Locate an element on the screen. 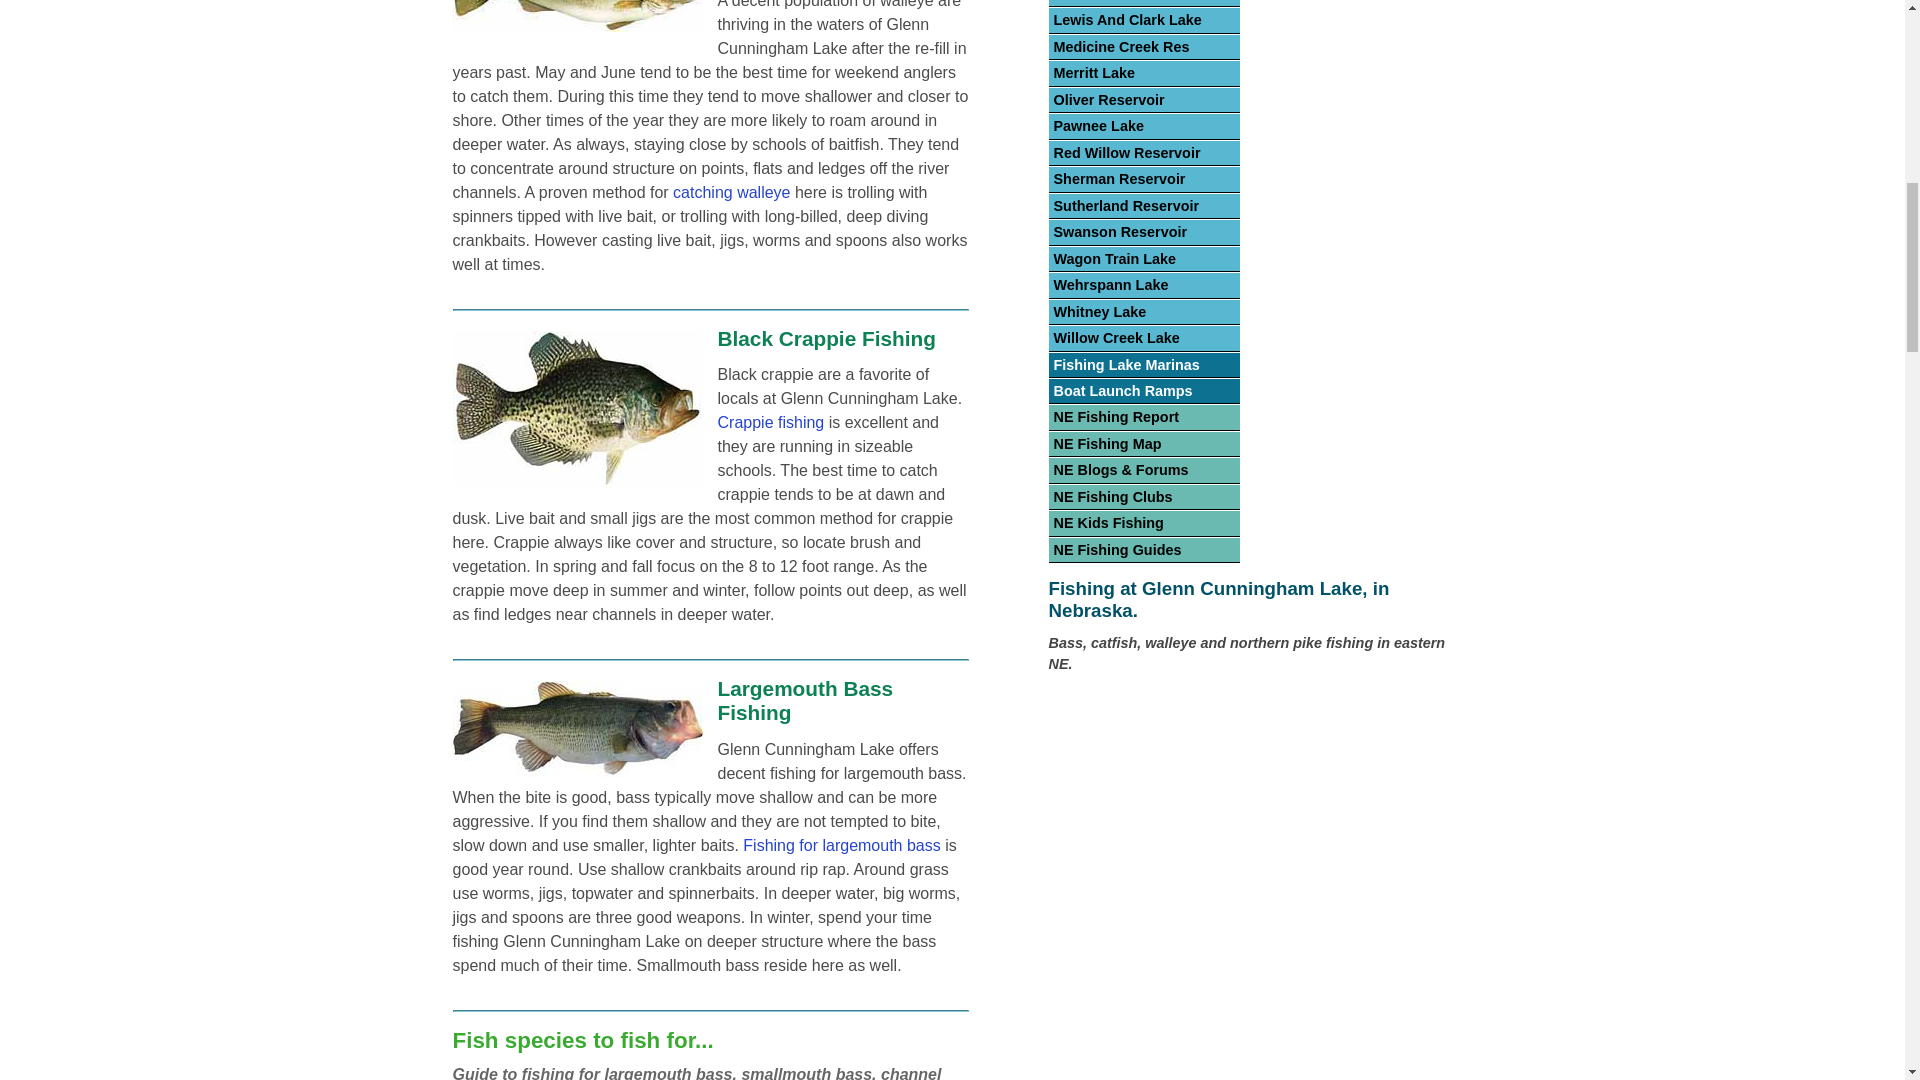  Fishing for largemouth bass is located at coordinates (842, 846).